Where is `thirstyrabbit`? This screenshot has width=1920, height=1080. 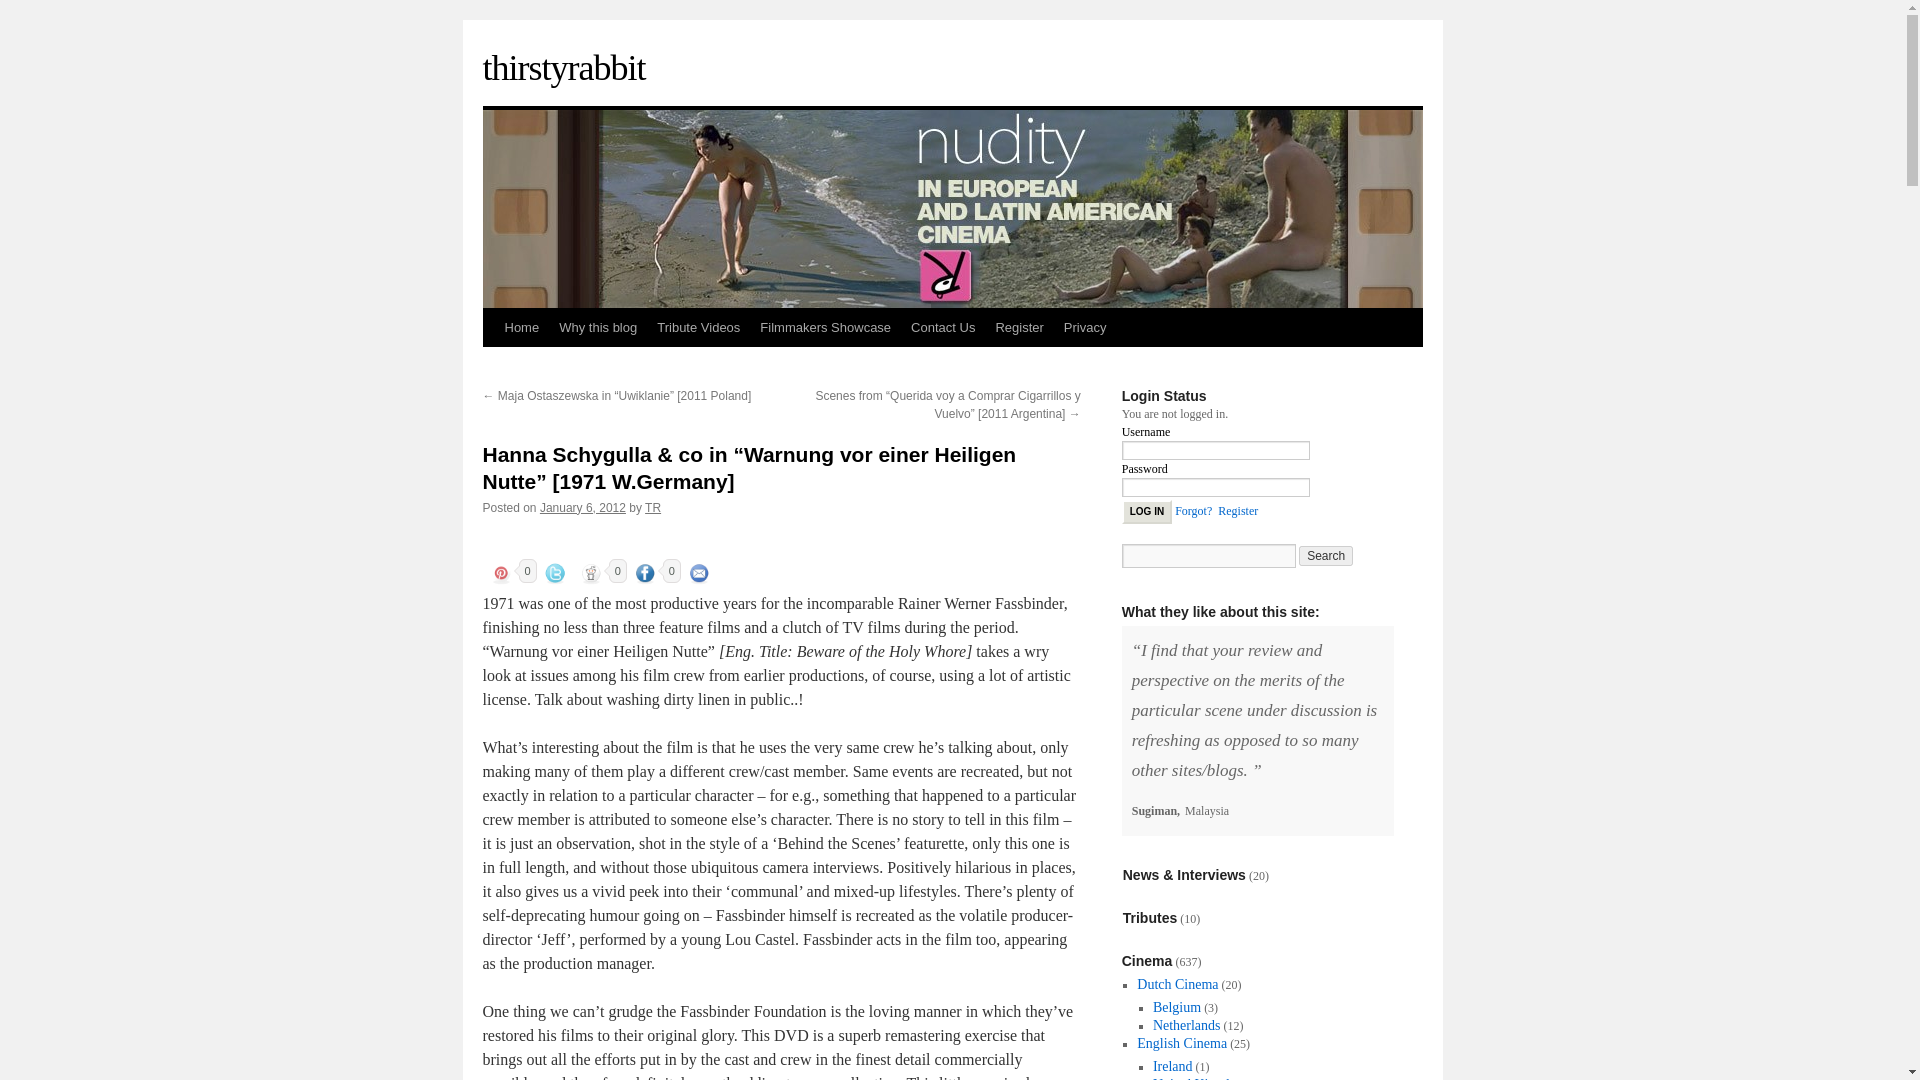 thirstyrabbit is located at coordinates (563, 67).